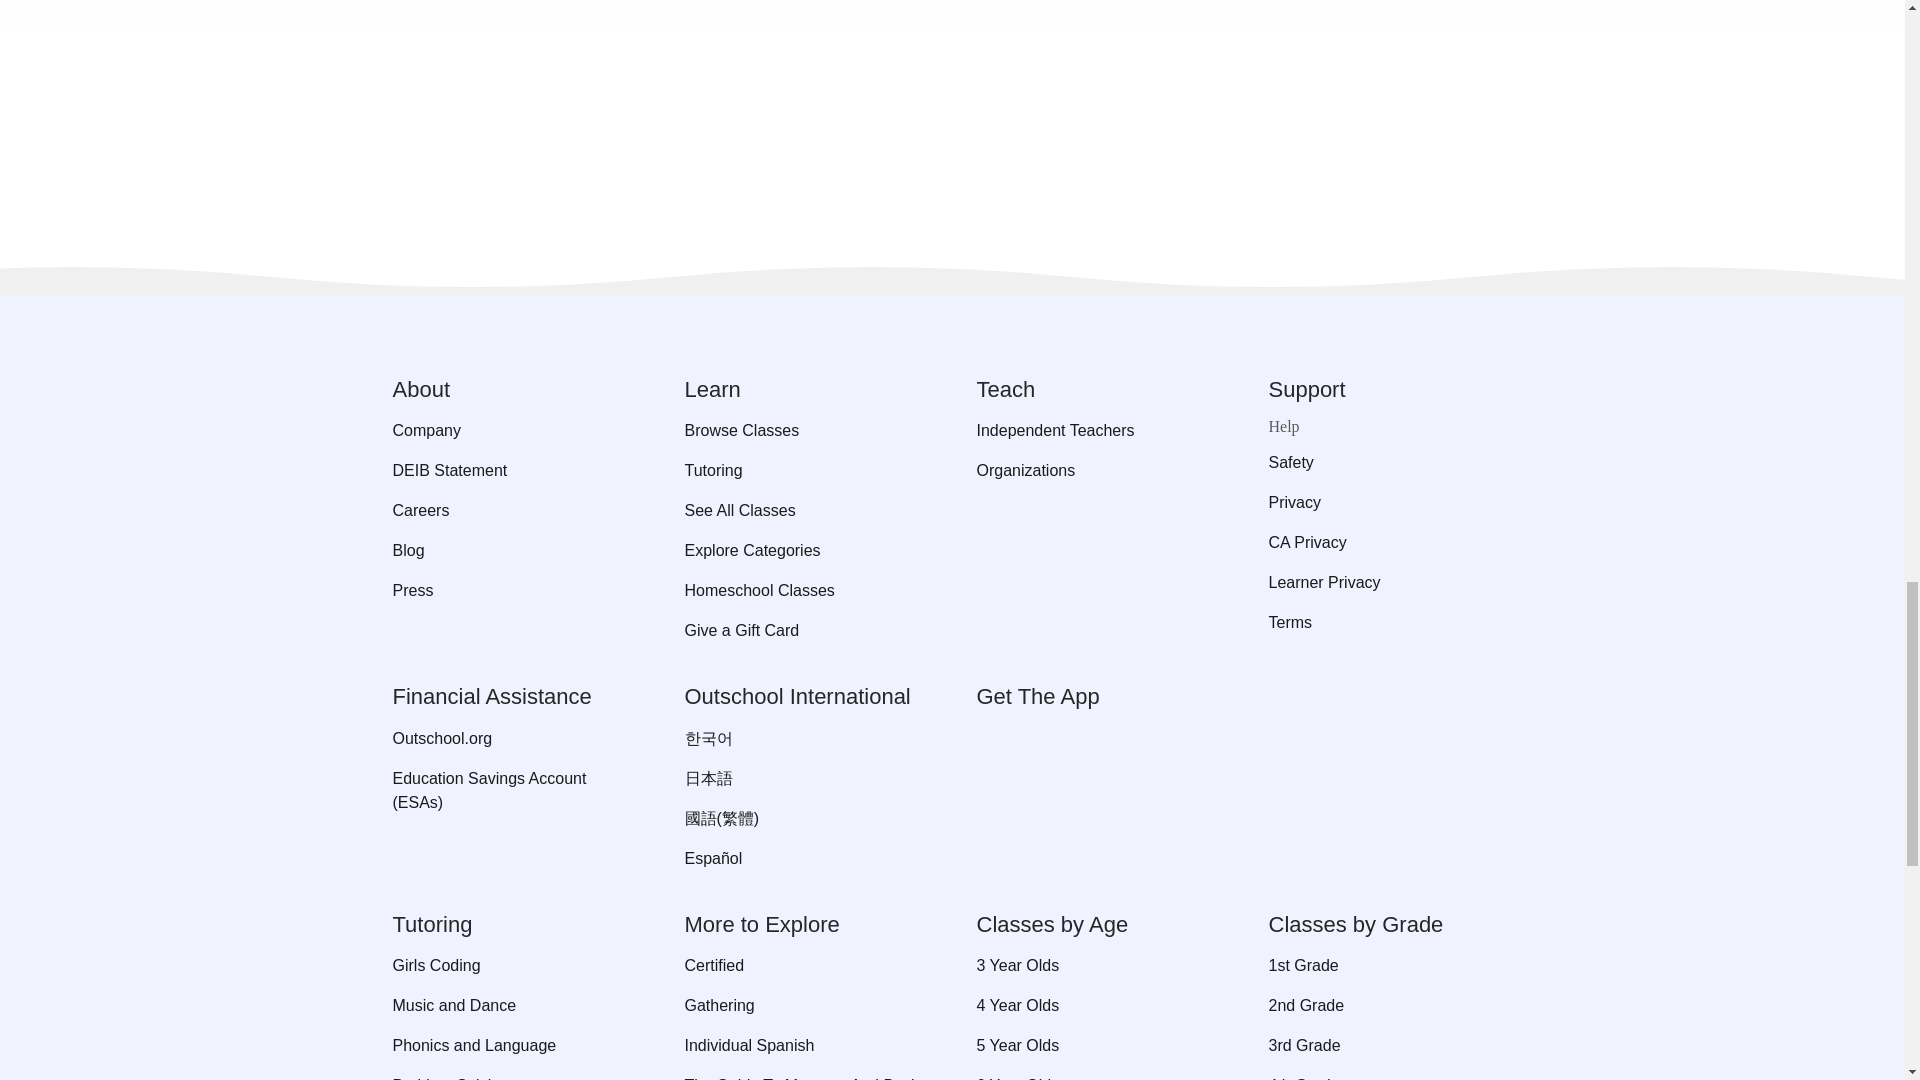  I want to click on Browse Classes, so click(805, 430).